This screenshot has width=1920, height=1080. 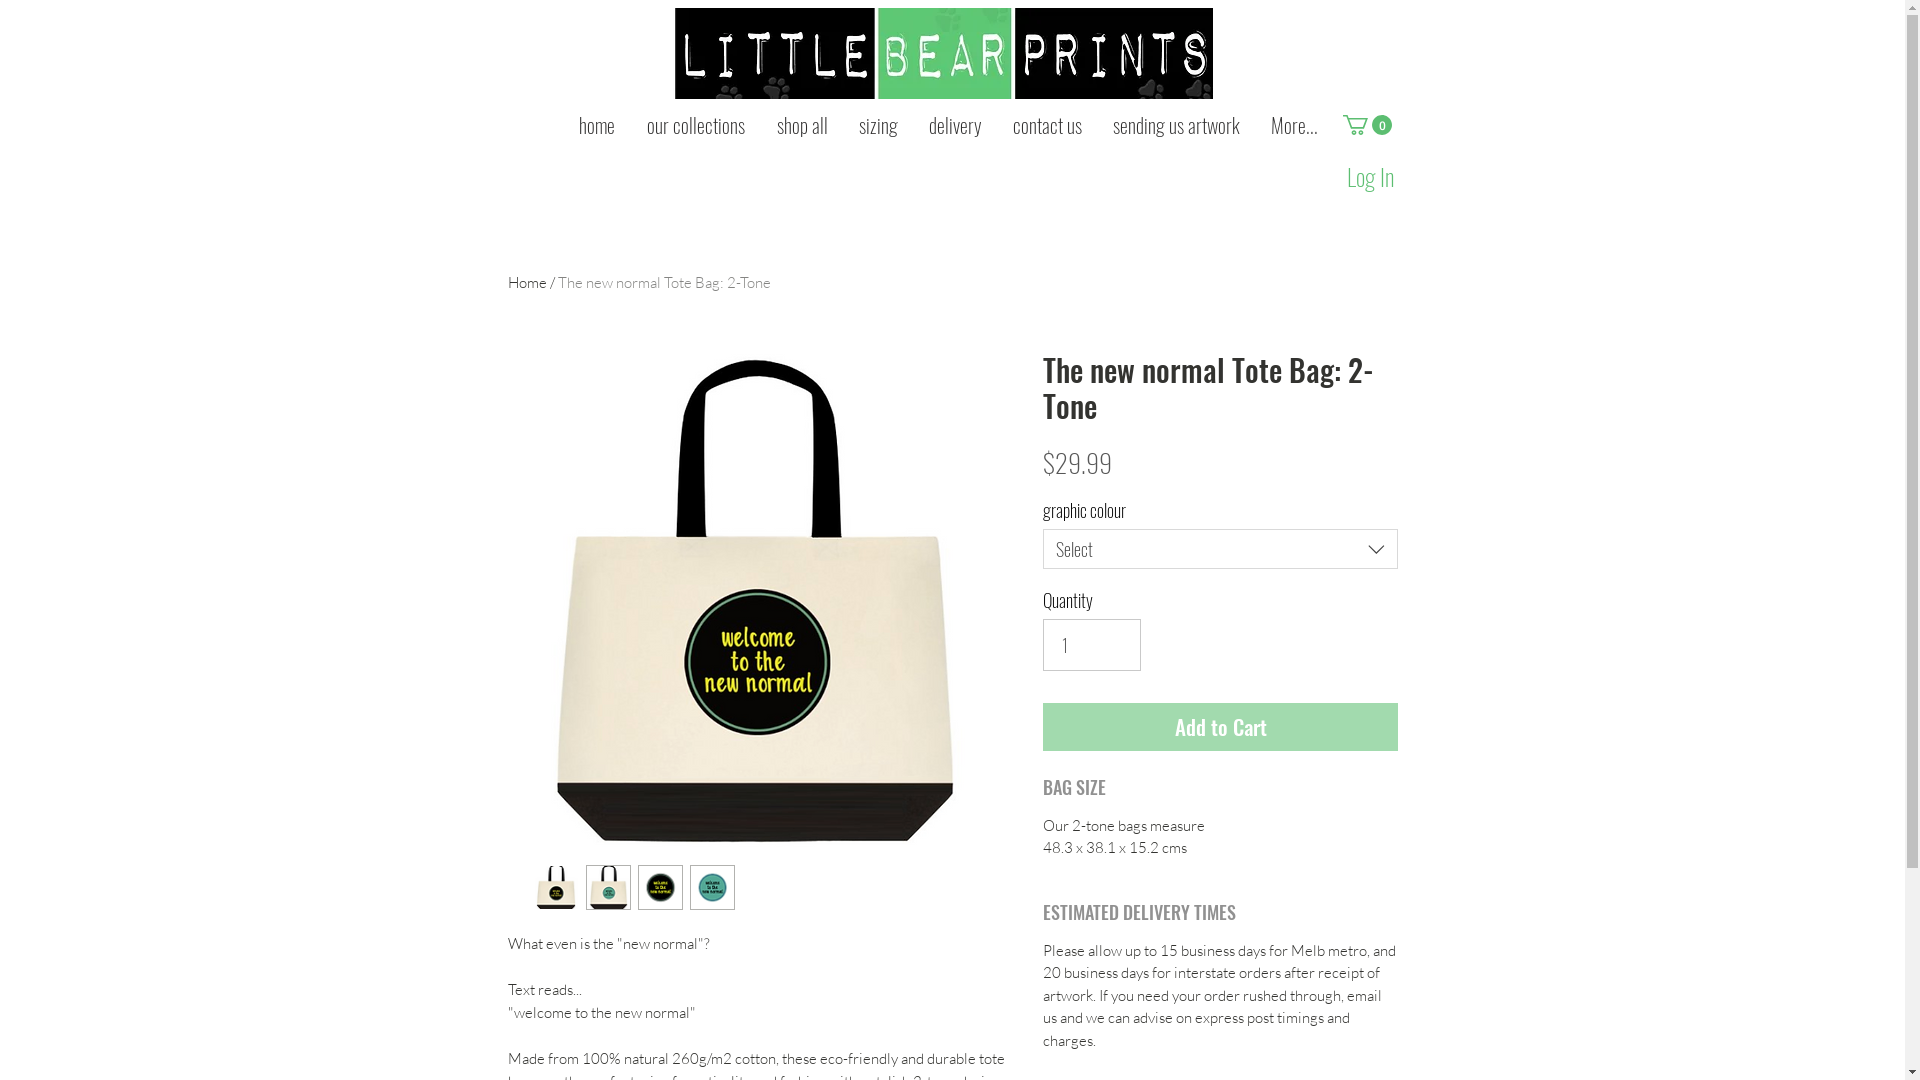 What do you see at coordinates (664, 282) in the screenshot?
I see `The new normal Tote Bag: 2-Tone` at bounding box center [664, 282].